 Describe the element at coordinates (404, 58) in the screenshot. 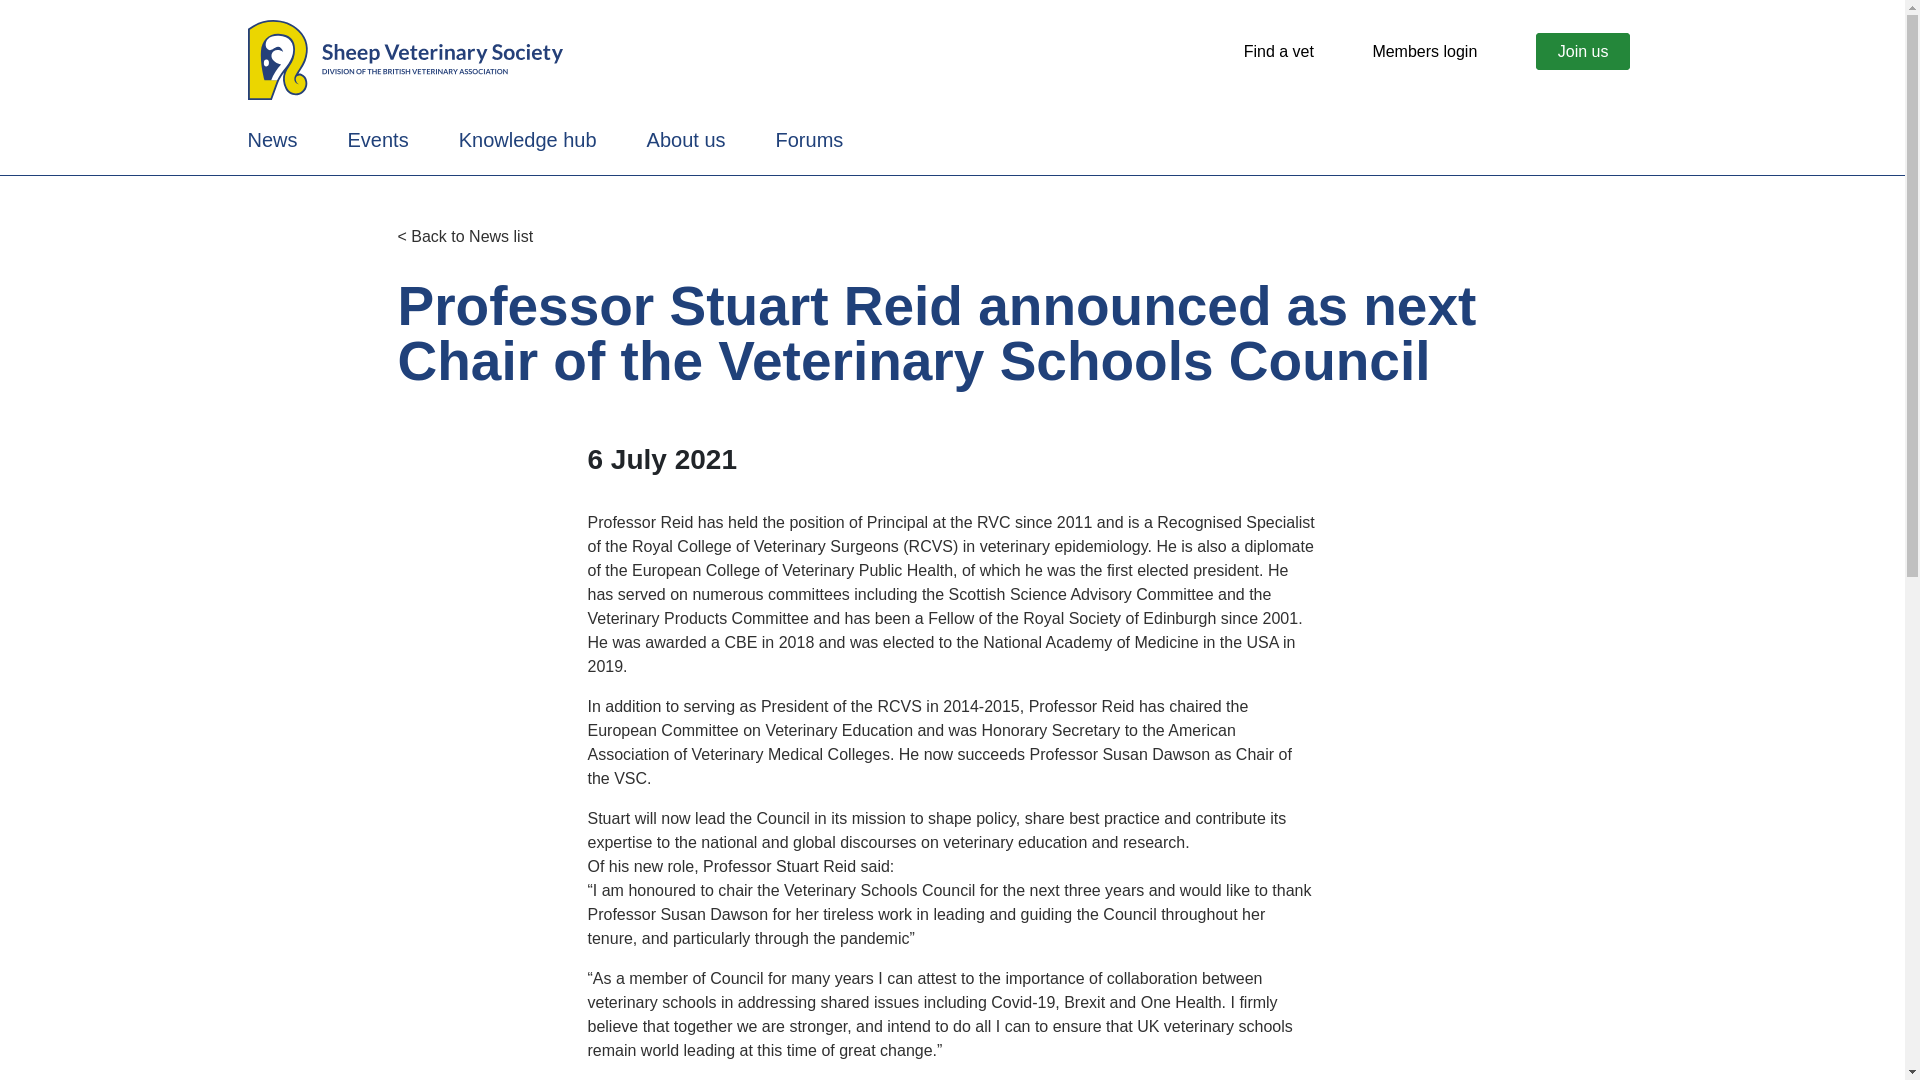

I see `Go back to the home page` at that location.